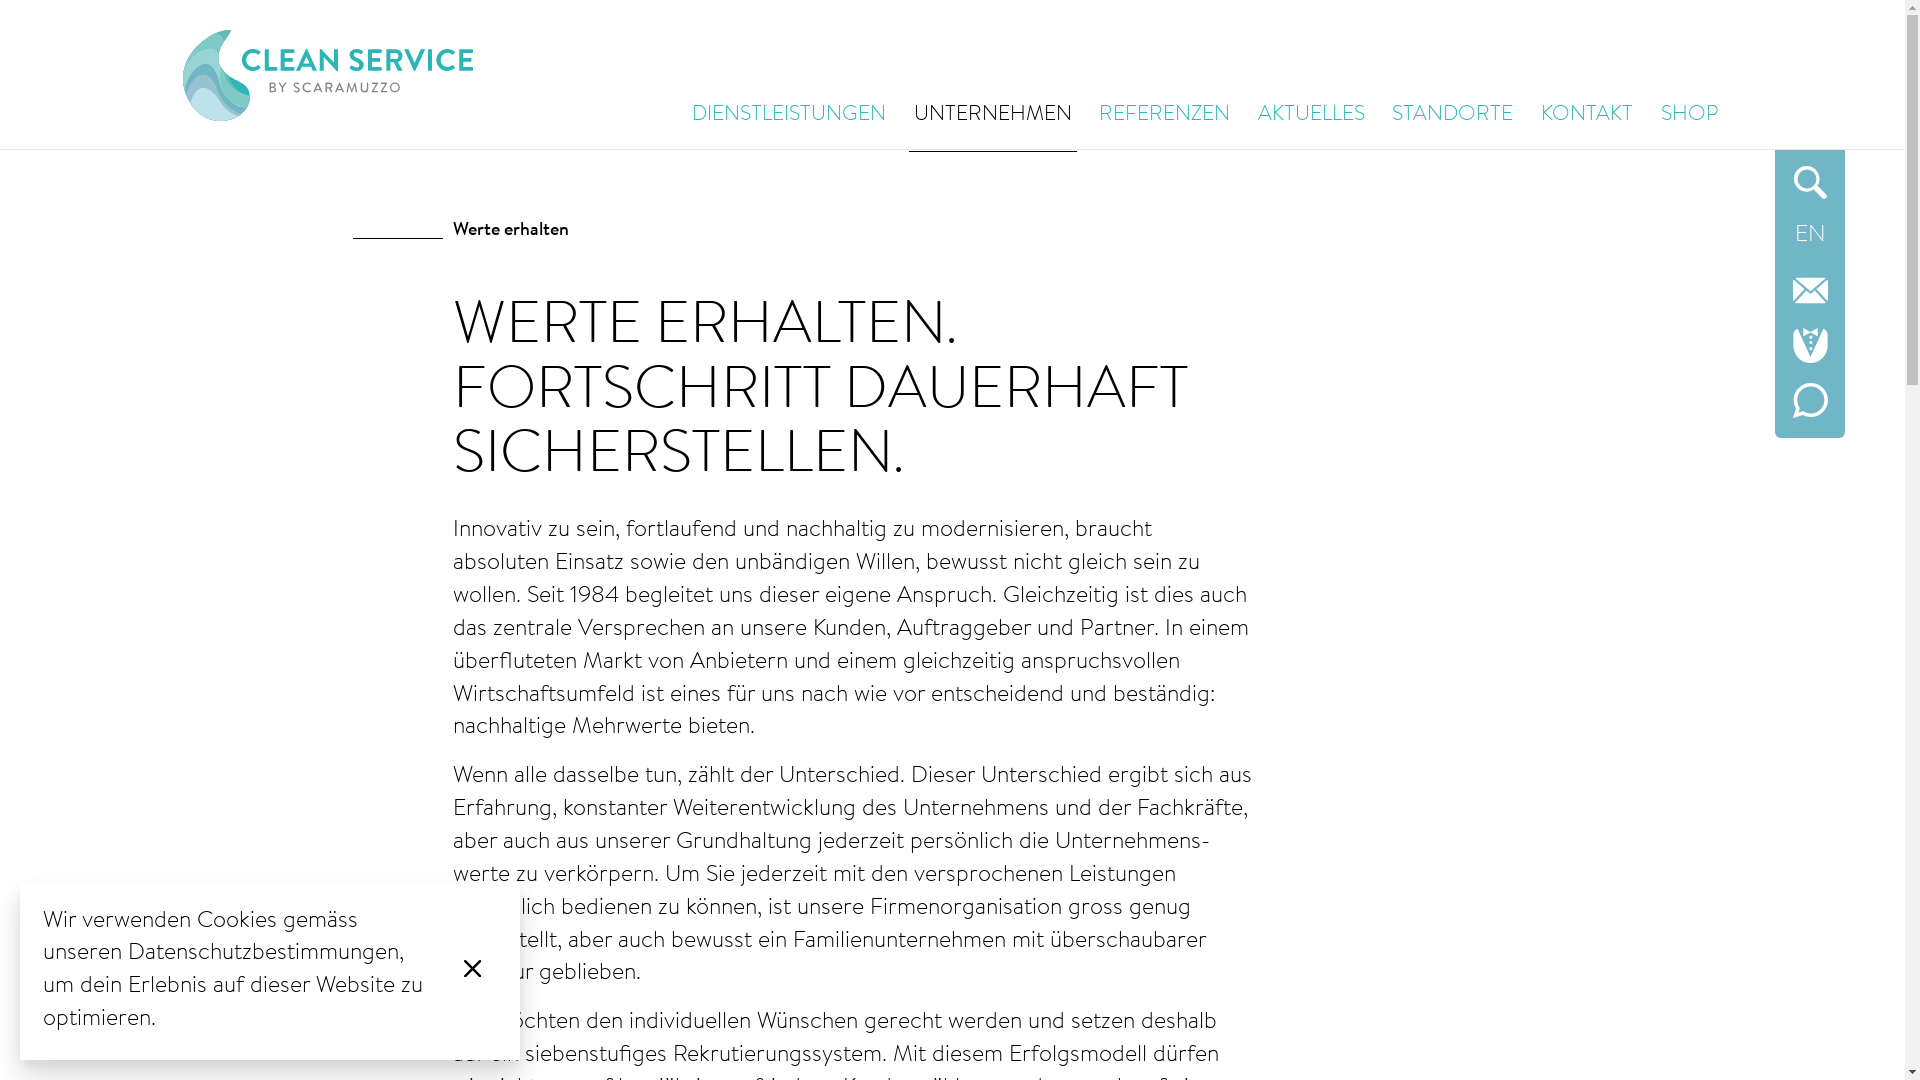 The width and height of the screenshot is (1920, 1080). I want to click on AKTUELLES, so click(1312, 123).